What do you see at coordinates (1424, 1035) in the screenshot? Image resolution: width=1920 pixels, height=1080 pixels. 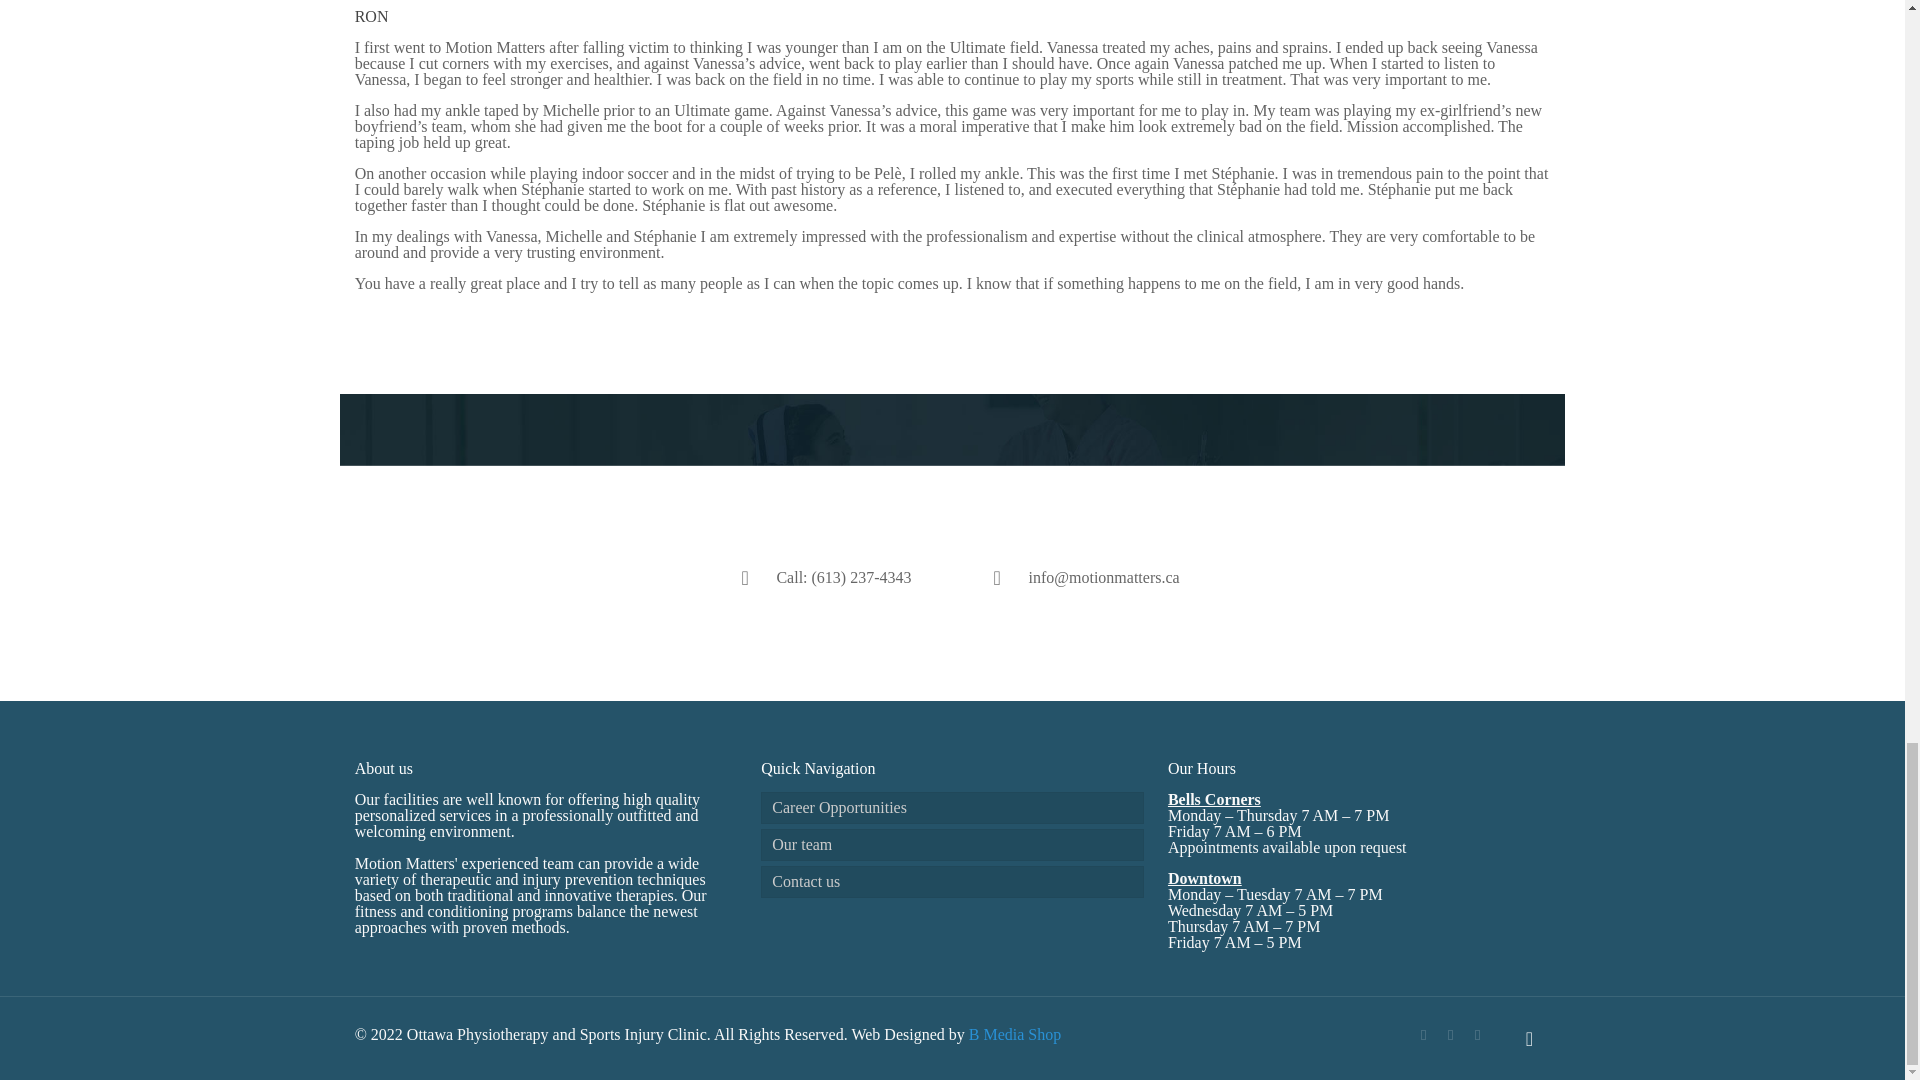 I see `Facebook` at bounding box center [1424, 1035].